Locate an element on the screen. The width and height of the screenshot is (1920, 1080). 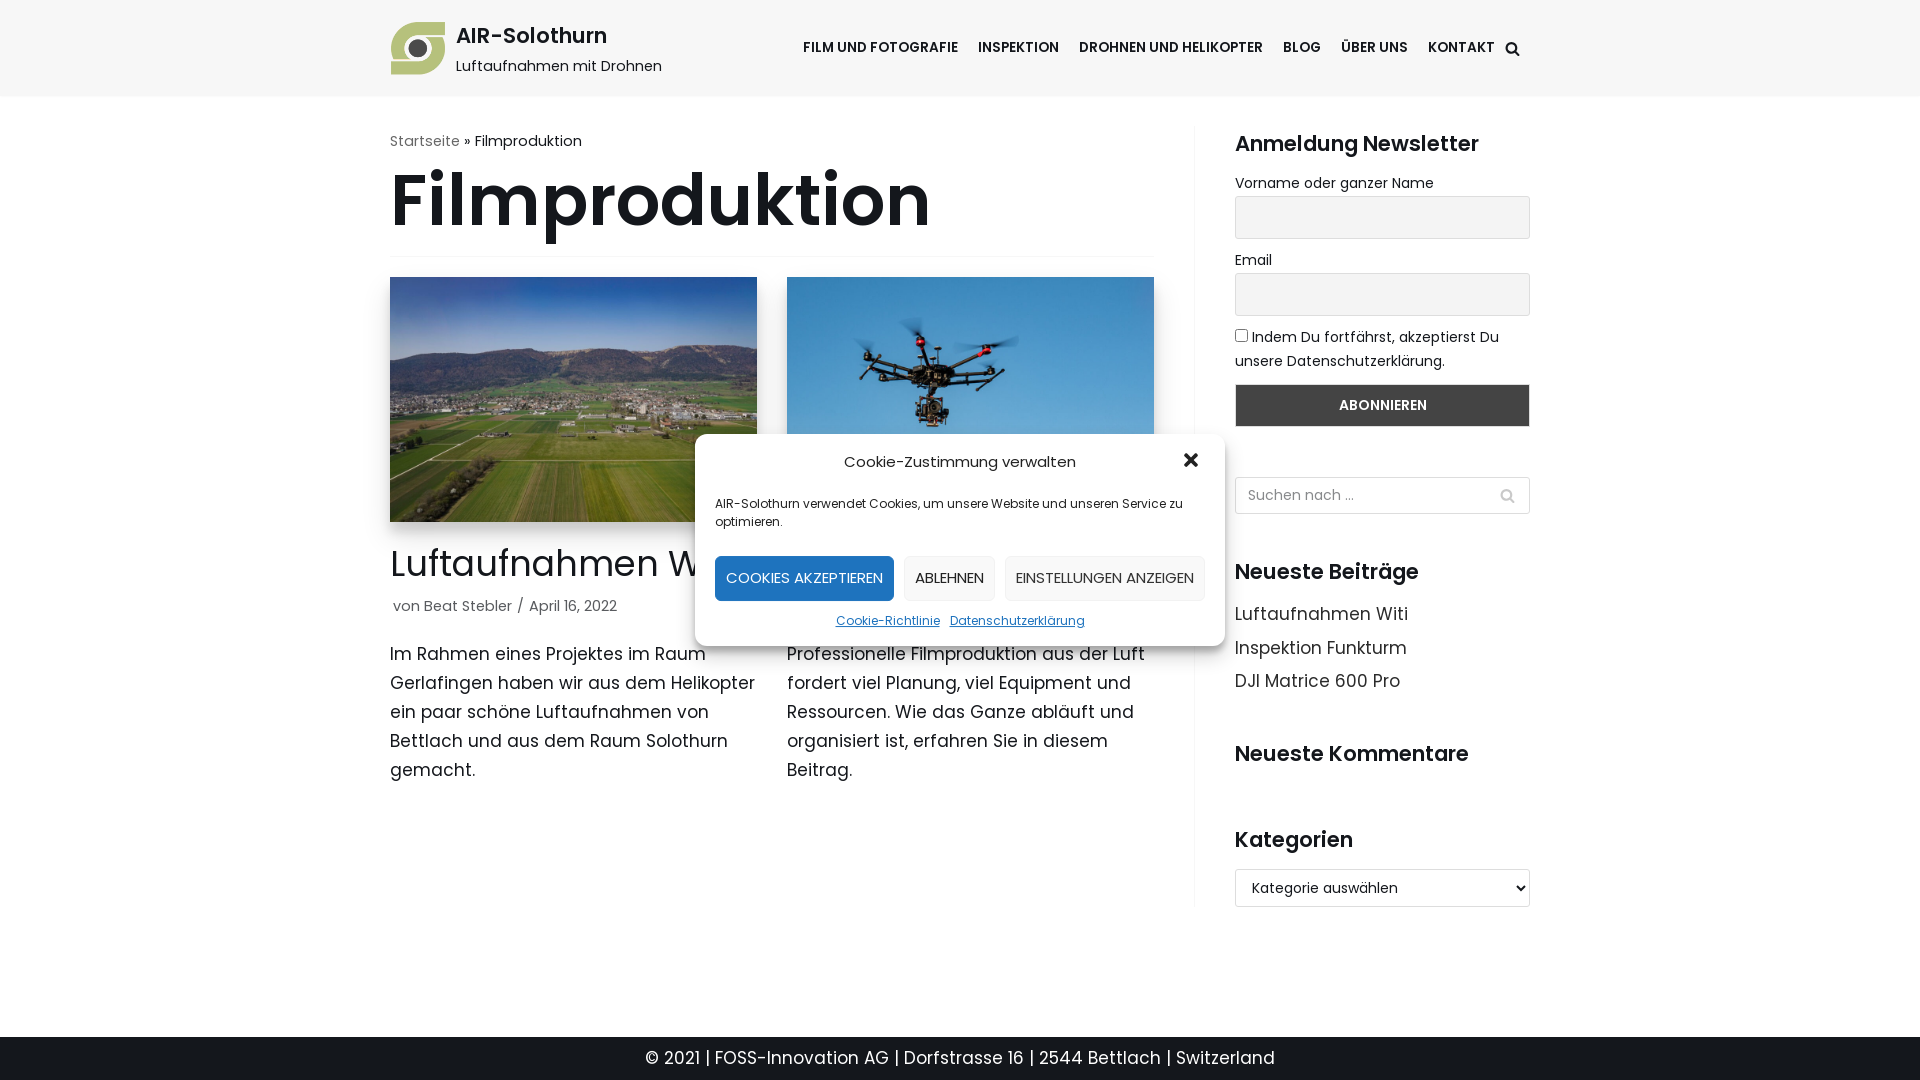
Luftaufnahmen Witi is located at coordinates (574, 404).